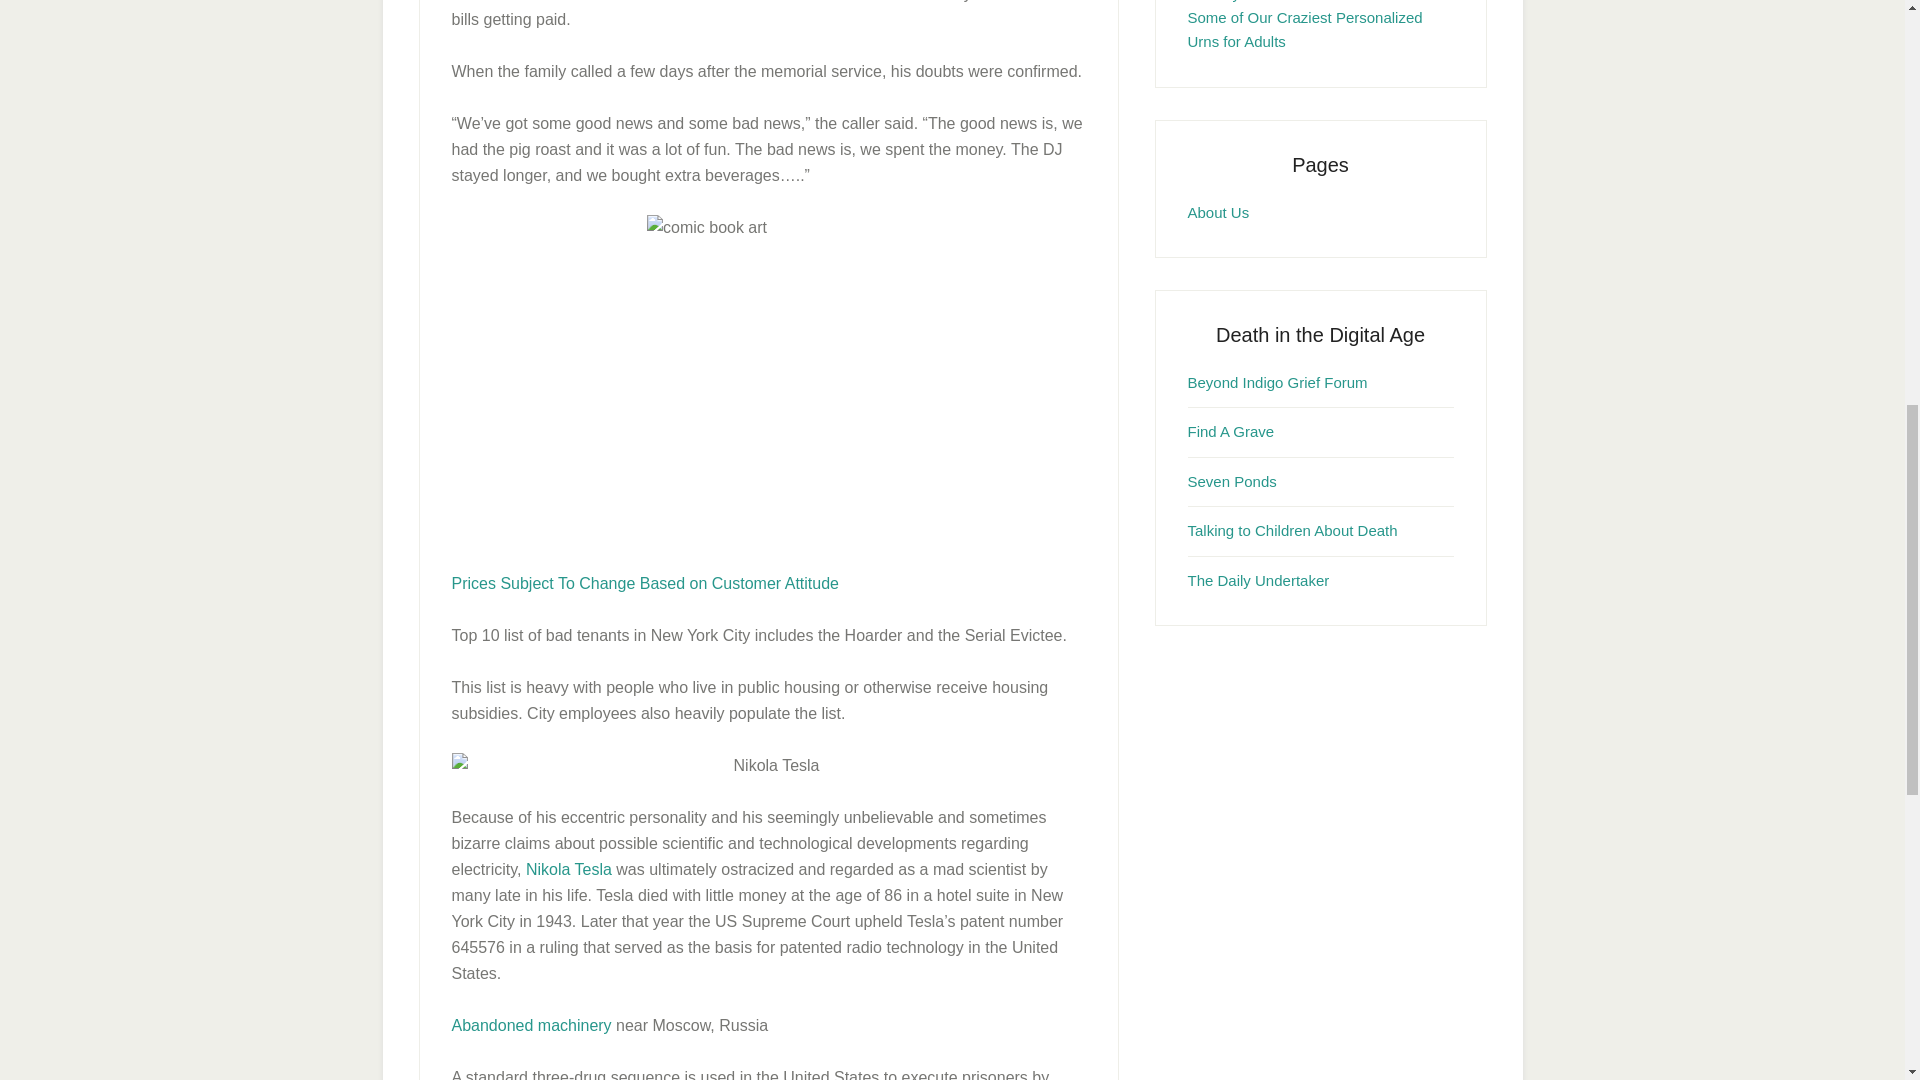  Describe the element at coordinates (569, 869) in the screenshot. I see `Tesla` at that location.